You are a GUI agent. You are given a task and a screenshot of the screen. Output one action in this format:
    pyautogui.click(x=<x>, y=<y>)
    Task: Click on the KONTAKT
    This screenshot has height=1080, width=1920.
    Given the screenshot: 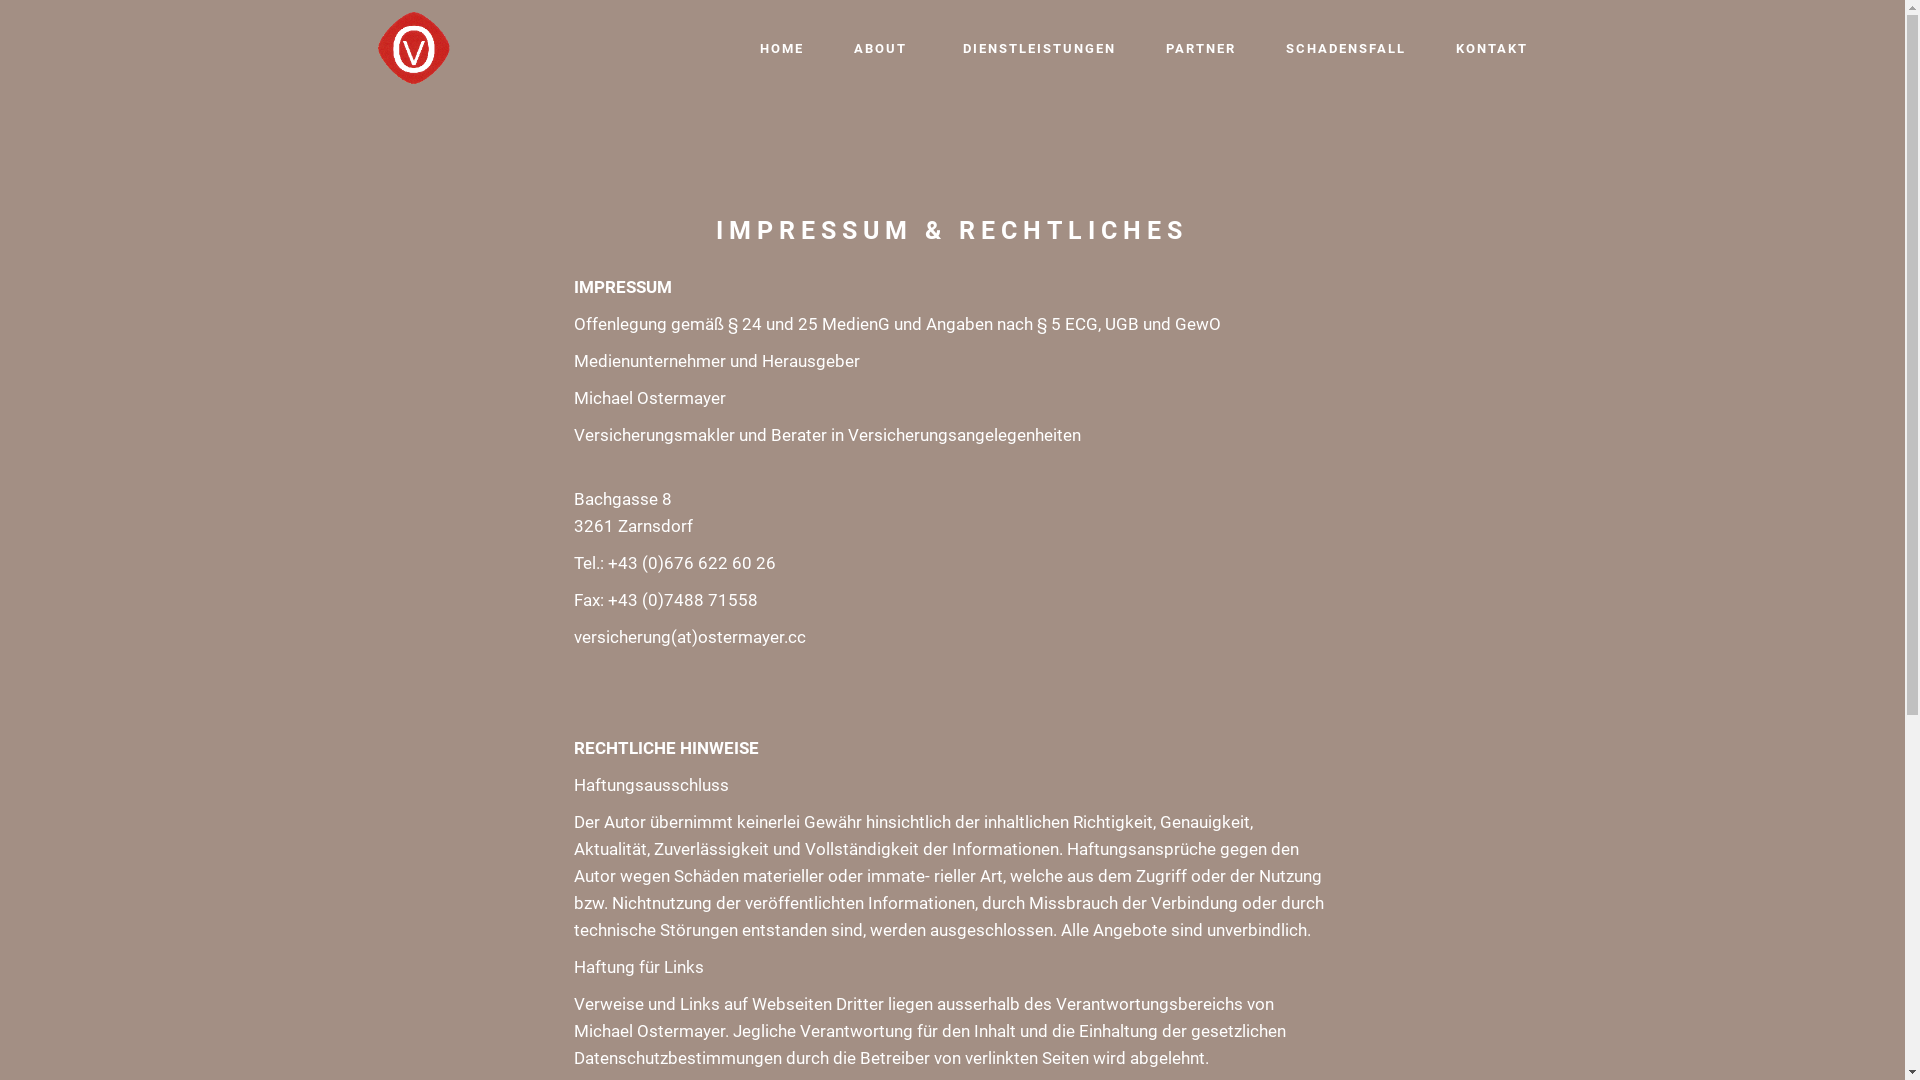 What is the action you would take?
    pyautogui.click(x=1492, y=49)
    